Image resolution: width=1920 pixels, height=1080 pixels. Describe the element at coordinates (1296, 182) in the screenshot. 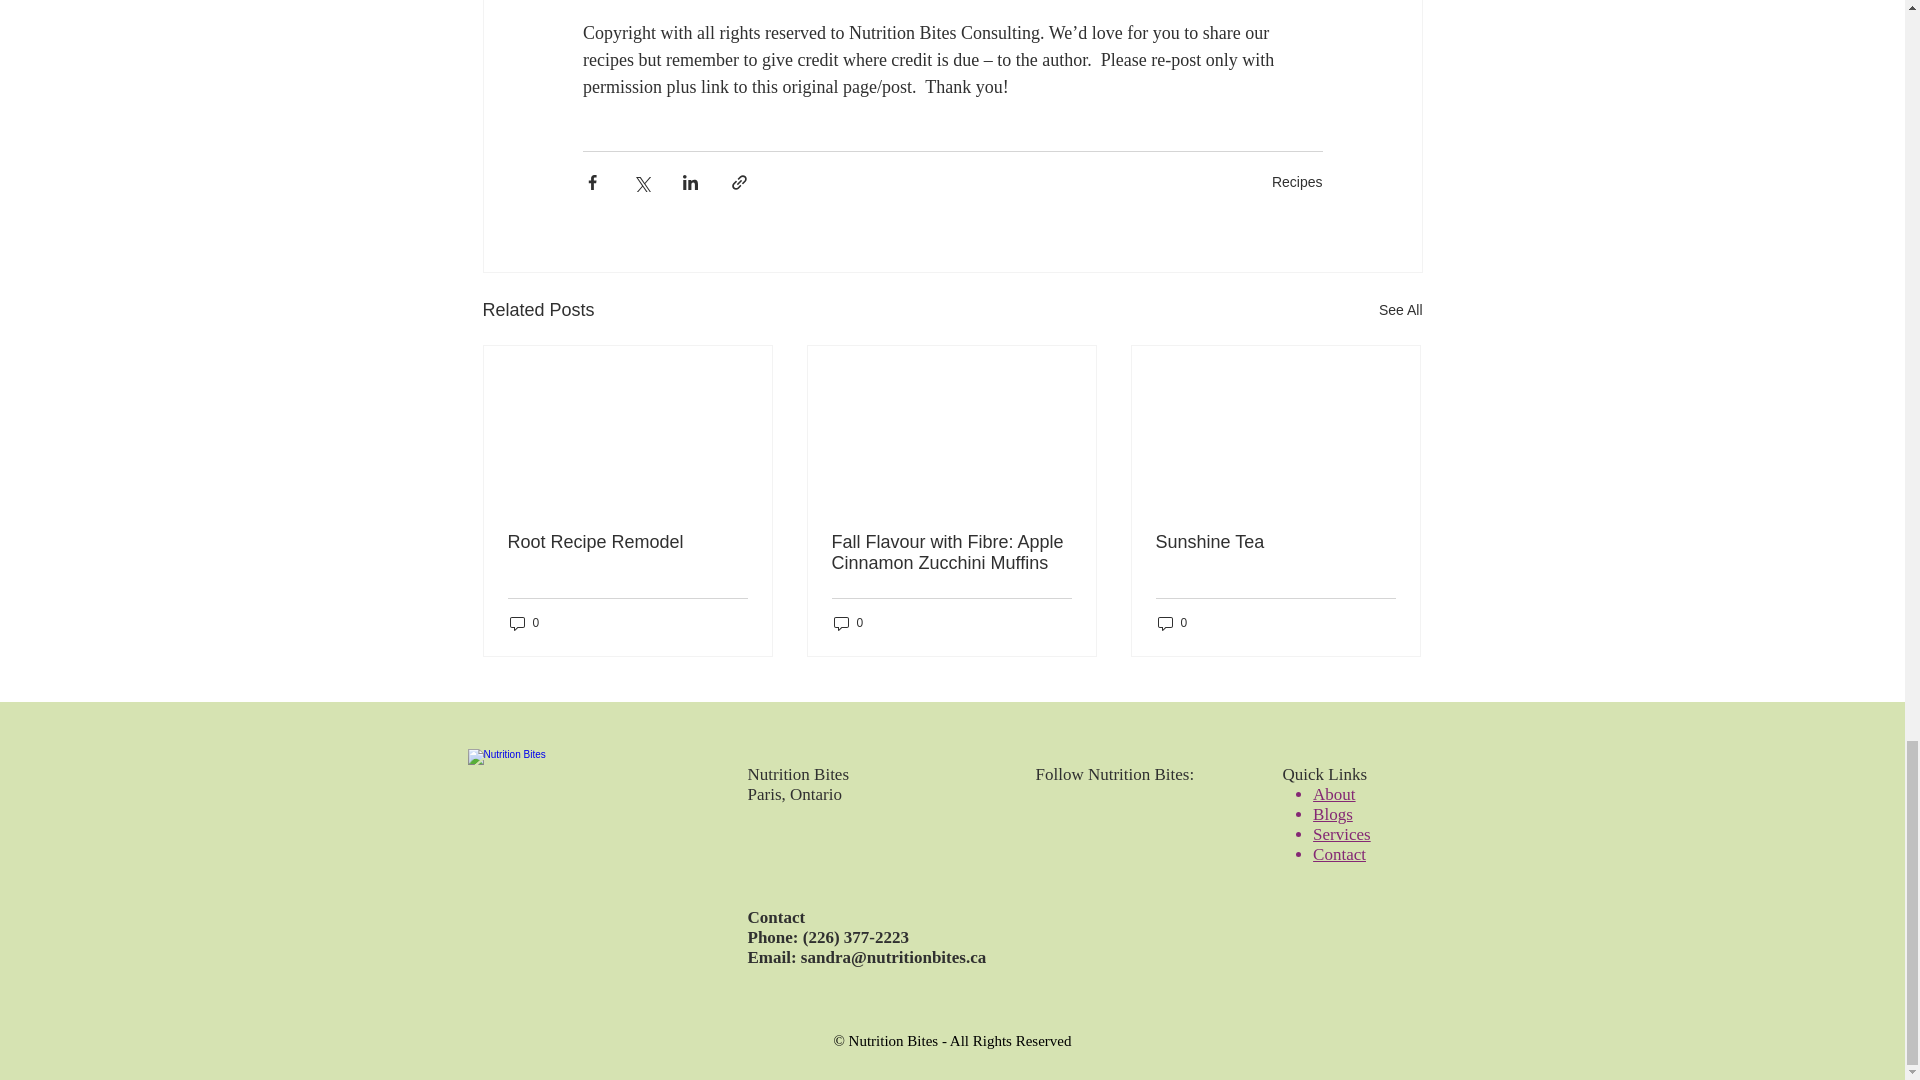

I see `Recipes` at that location.